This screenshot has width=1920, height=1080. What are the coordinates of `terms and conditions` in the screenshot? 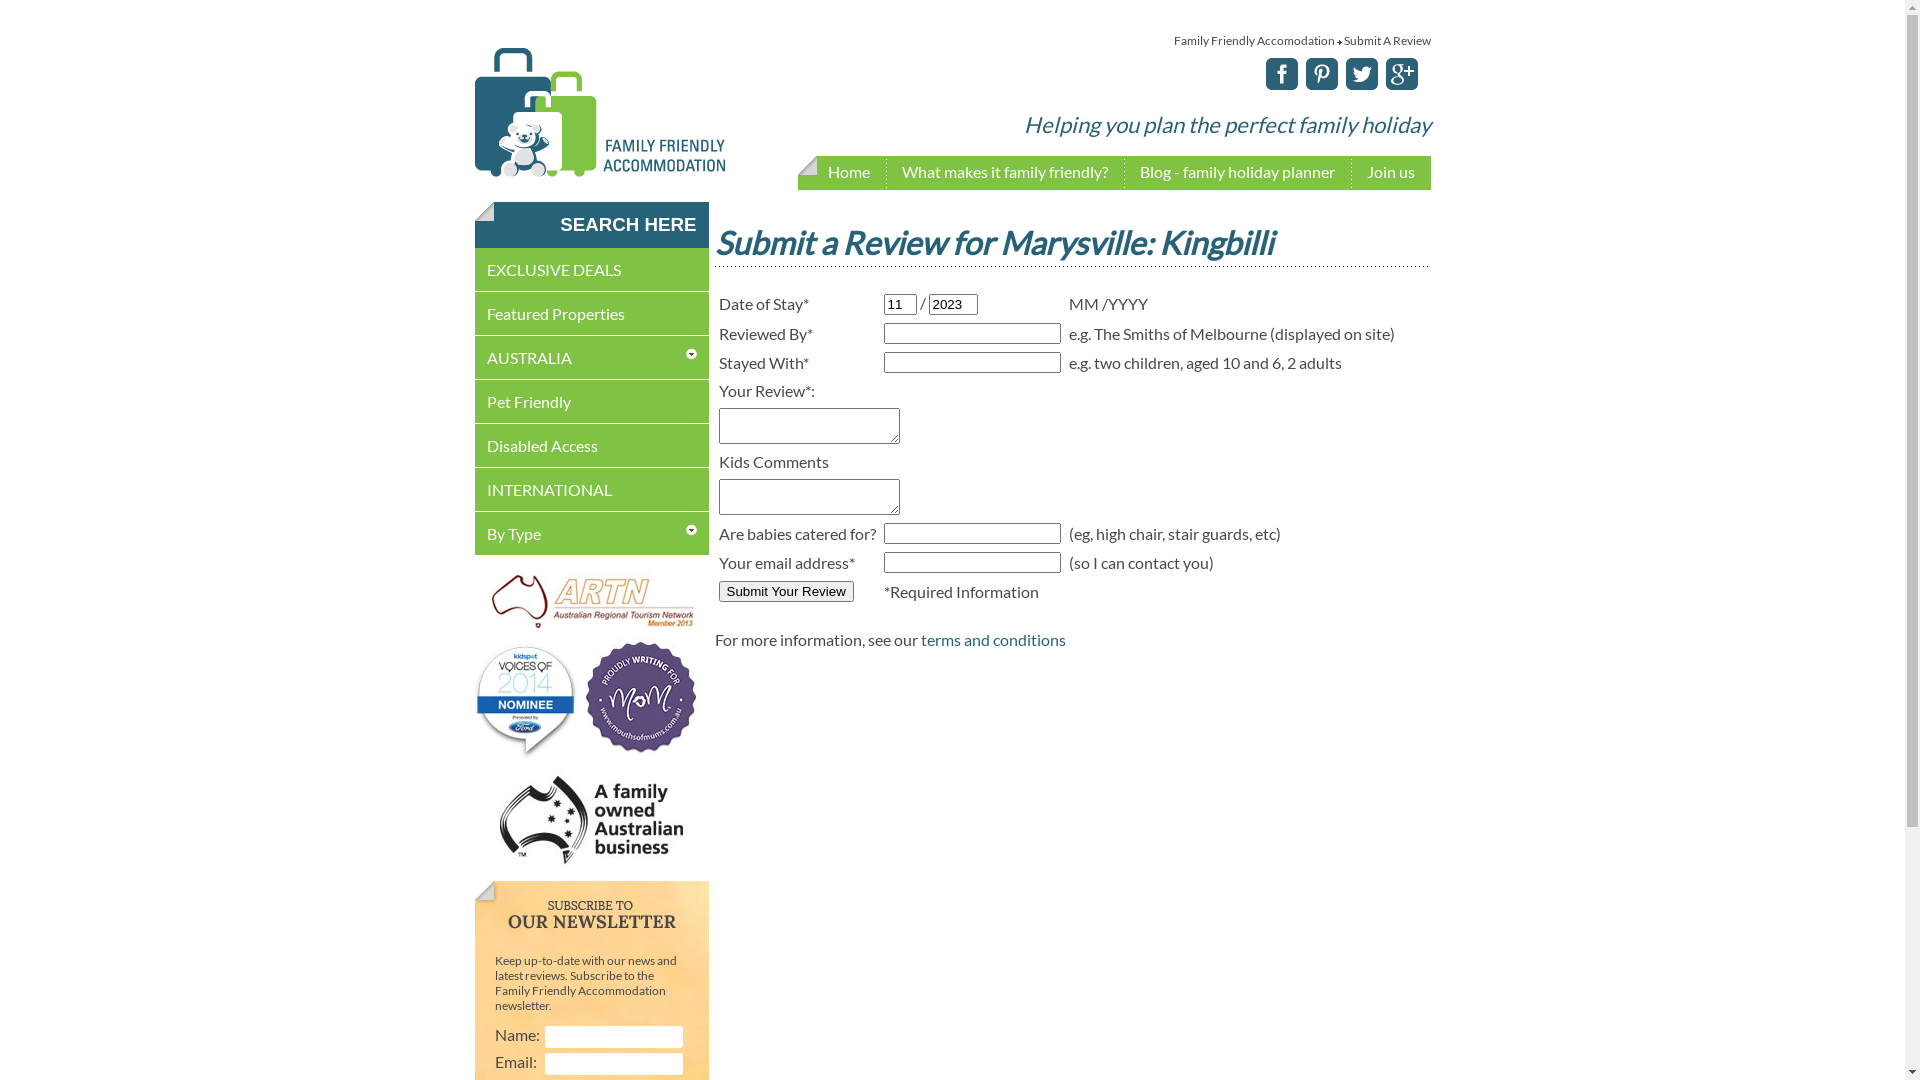 It's located at (992, 640).